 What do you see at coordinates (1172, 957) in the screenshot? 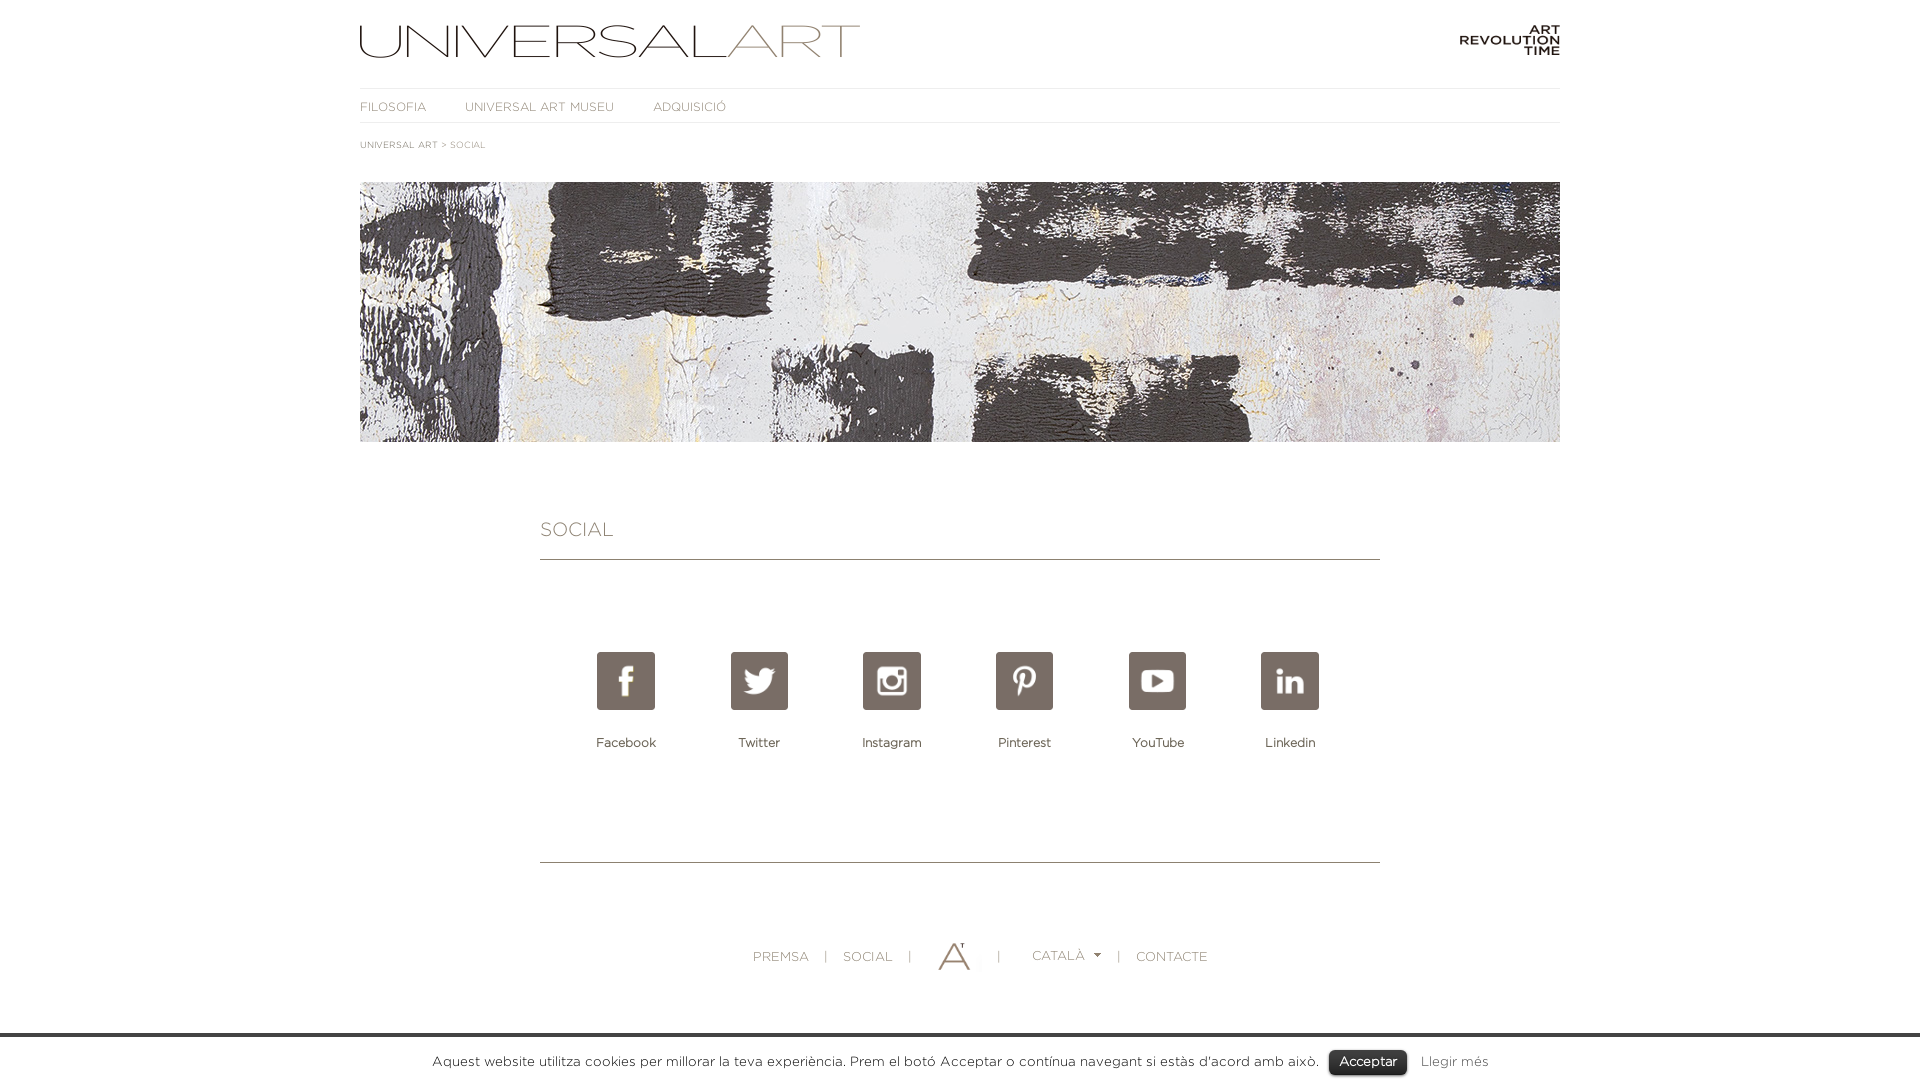
I see `CONTACTE` at bounding box center [1172, 957].